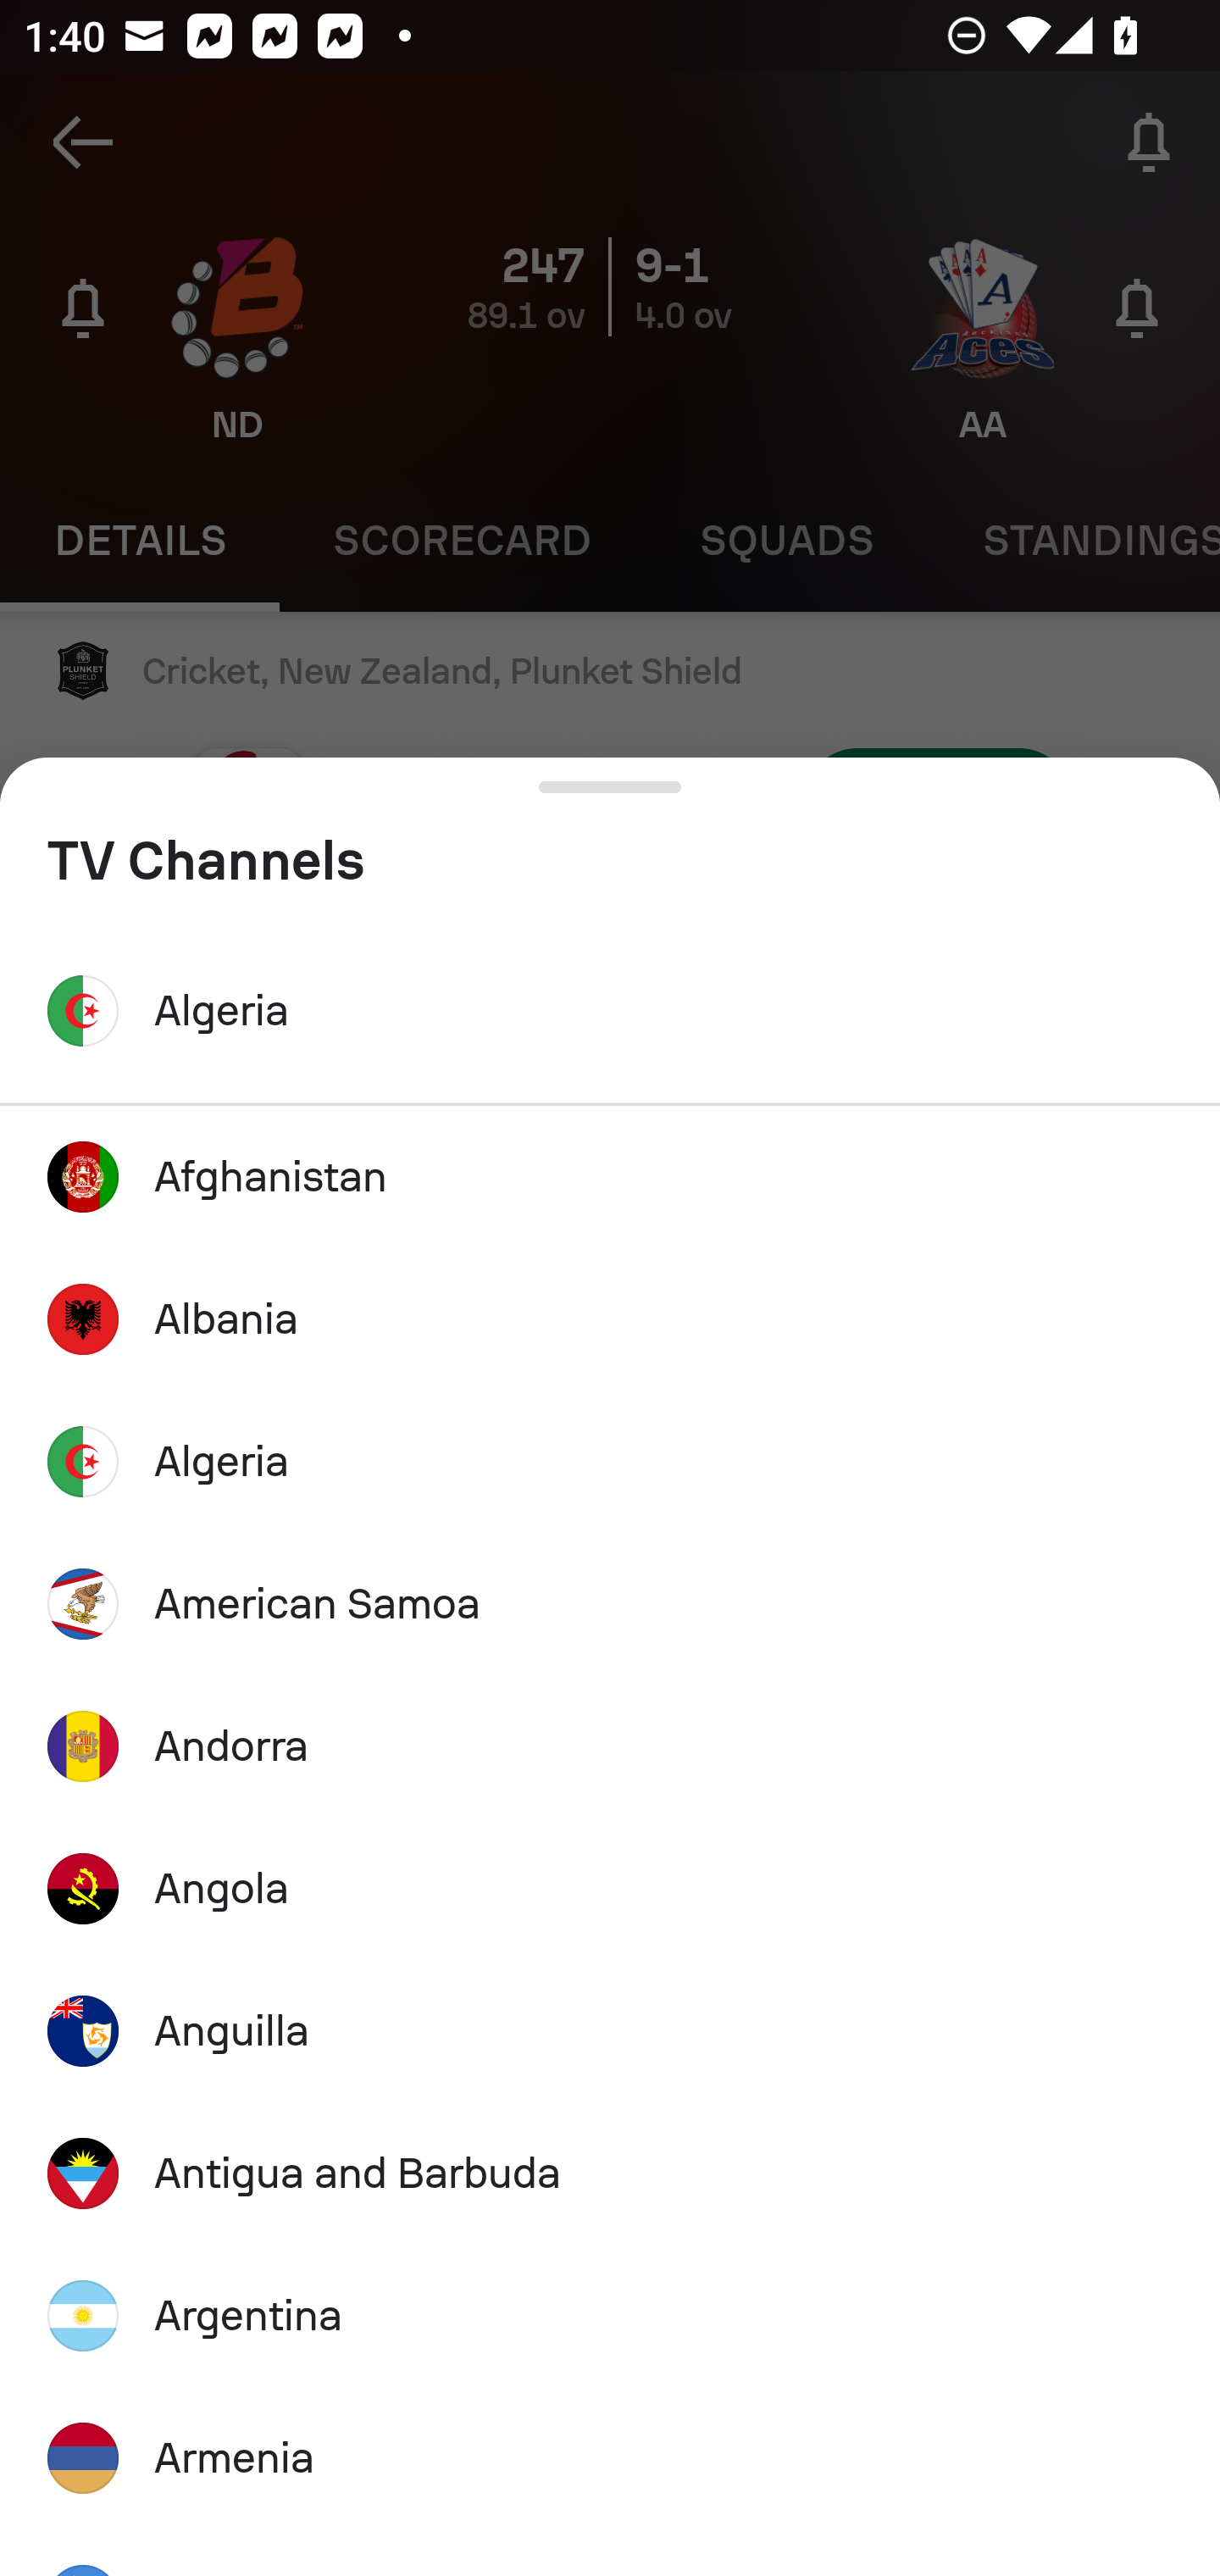 Image resolution: width=1220 pixels, height=2576 pixels. Describe the element at coordinates (610, 2030) in the screenshot. I see `Anguilla` at that location.